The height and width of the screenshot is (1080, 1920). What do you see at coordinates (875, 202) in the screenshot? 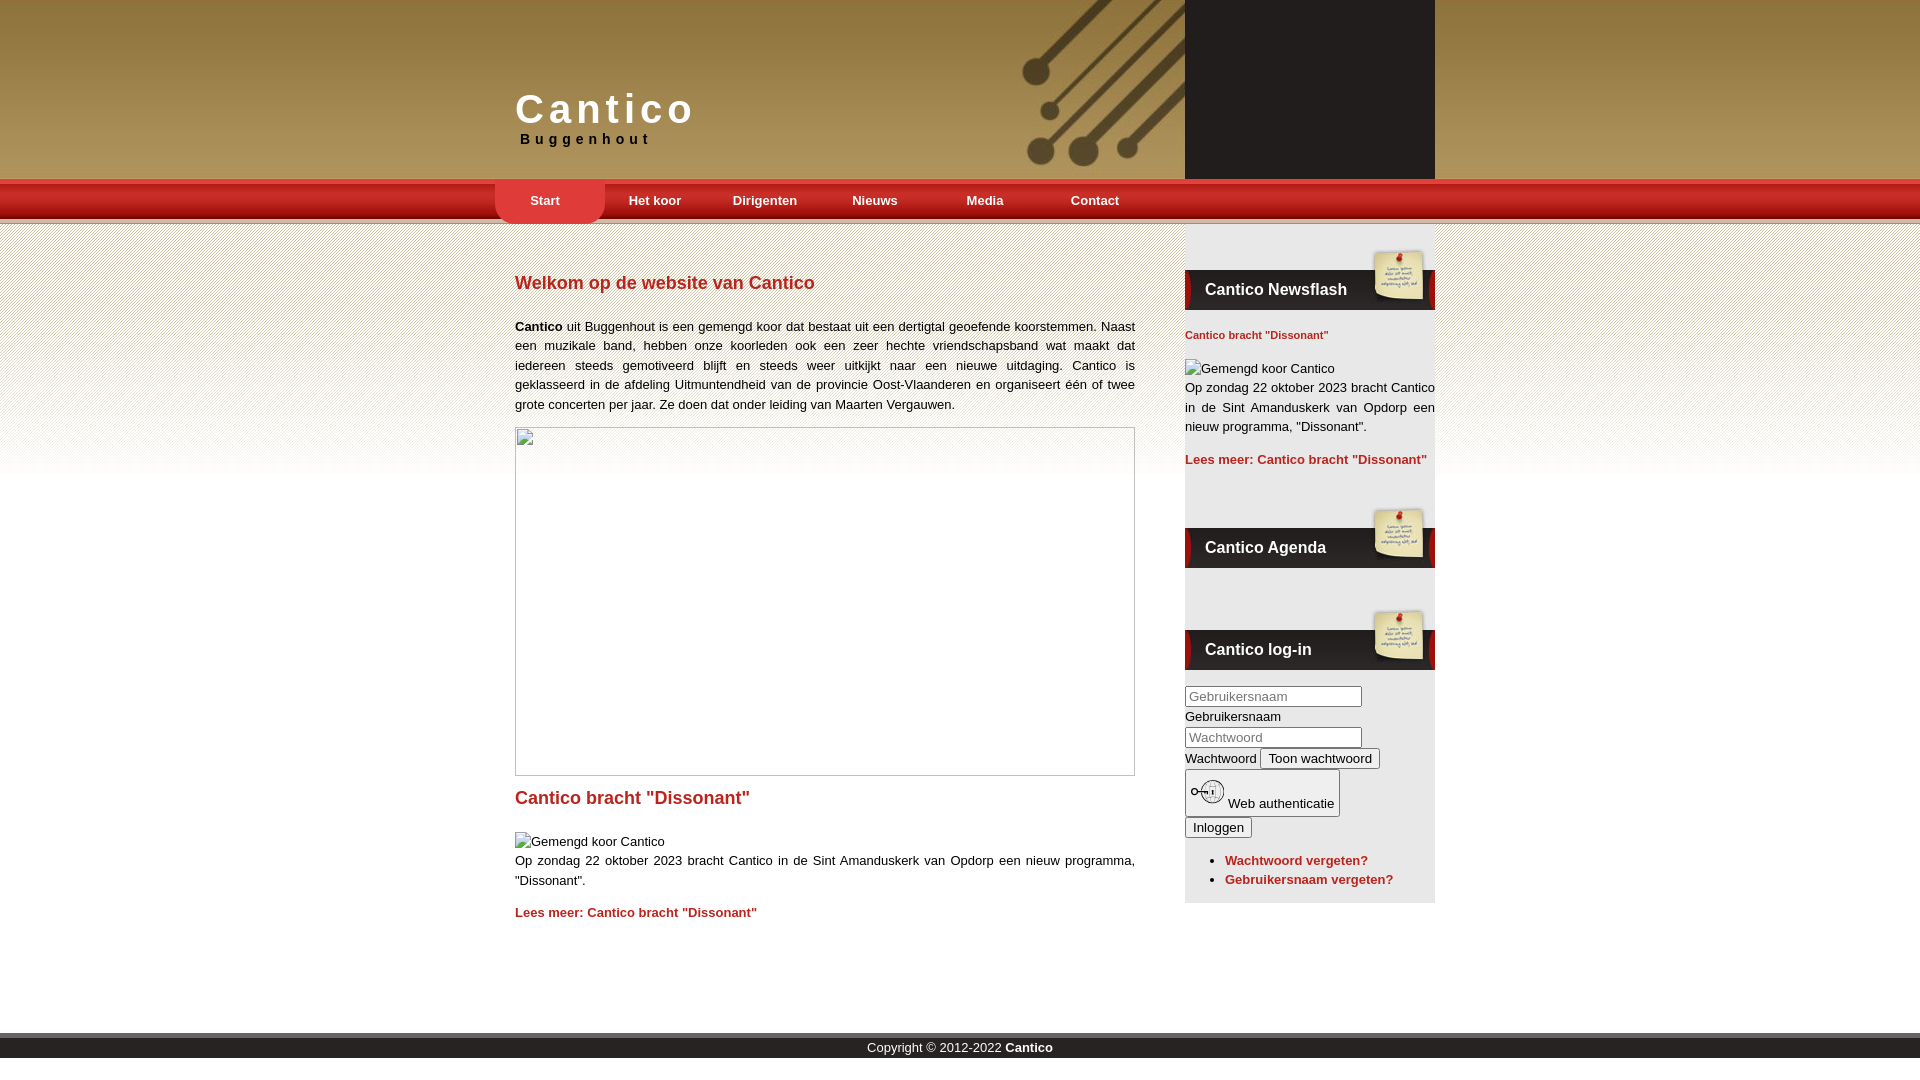
I see `Nieuws` at bounding box center [875, 202].